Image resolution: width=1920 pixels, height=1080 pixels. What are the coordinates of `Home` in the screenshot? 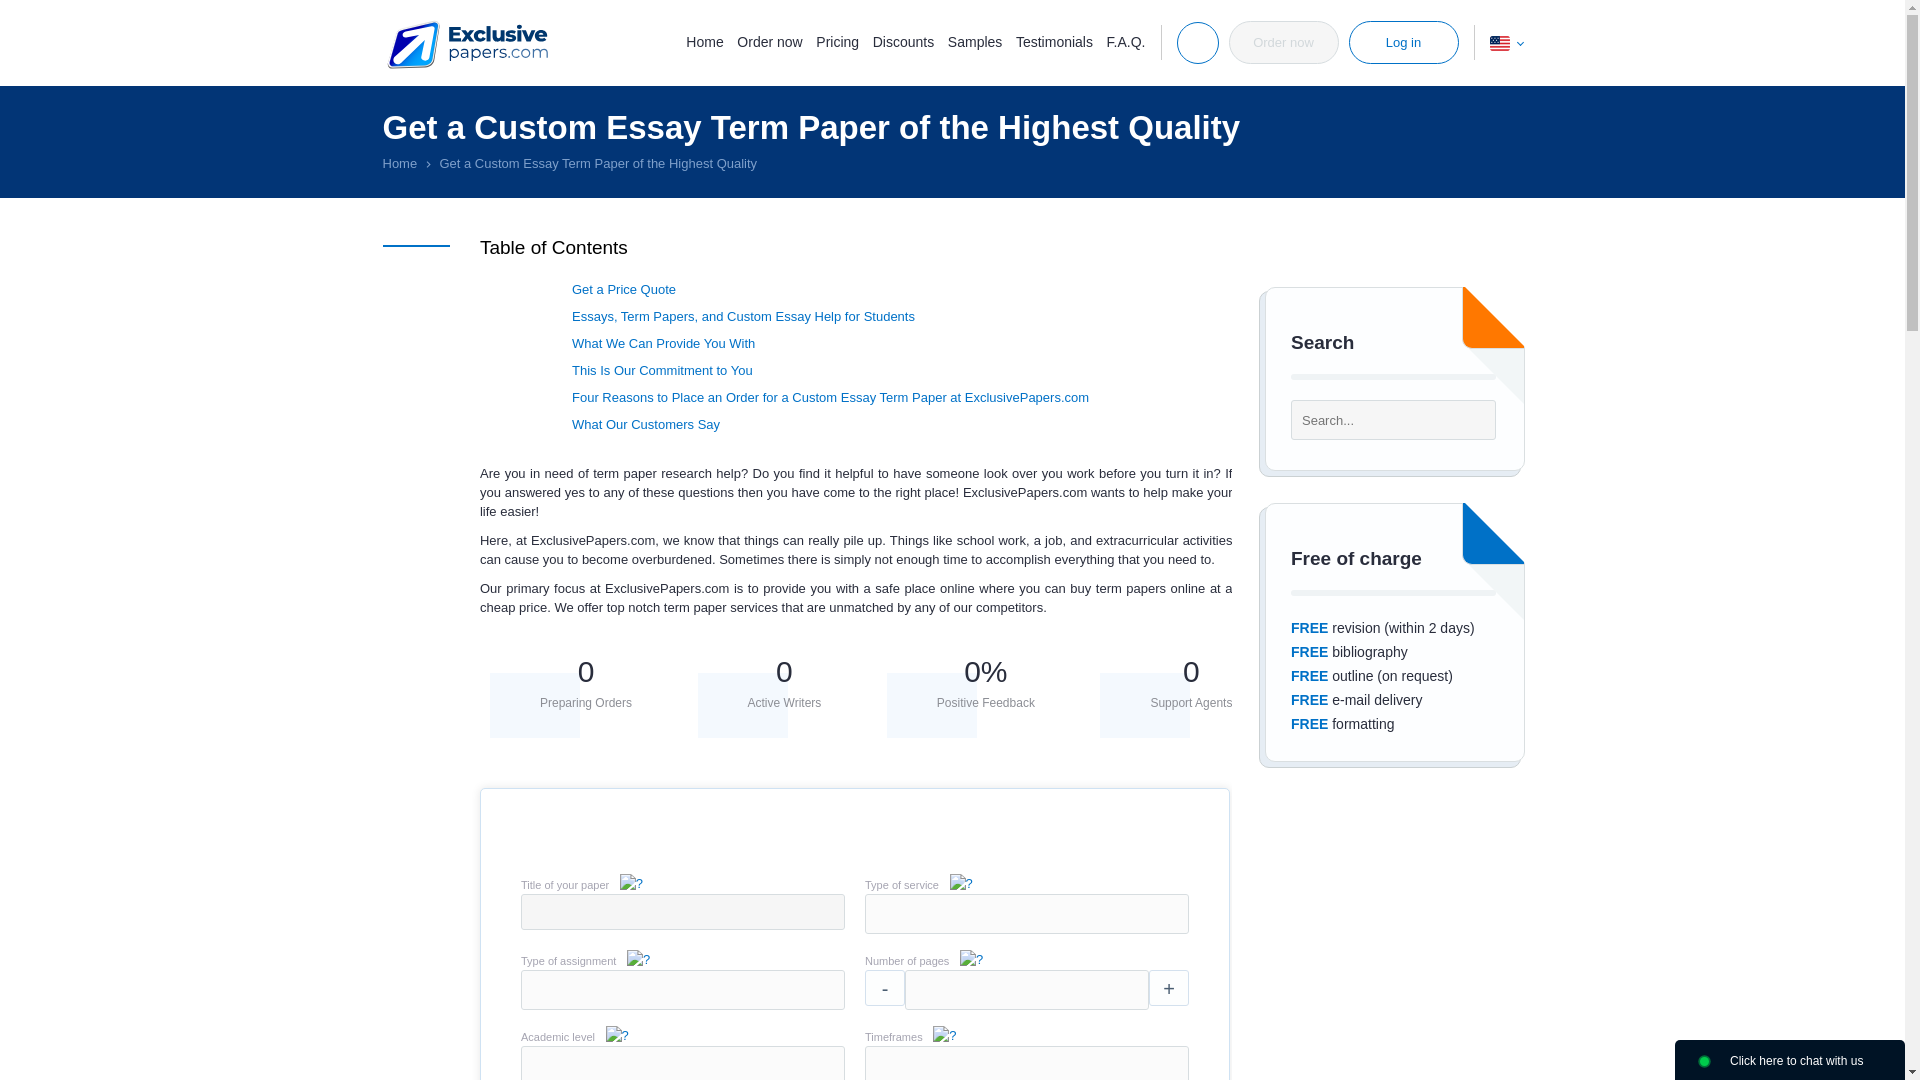 It's located at (399, 162).